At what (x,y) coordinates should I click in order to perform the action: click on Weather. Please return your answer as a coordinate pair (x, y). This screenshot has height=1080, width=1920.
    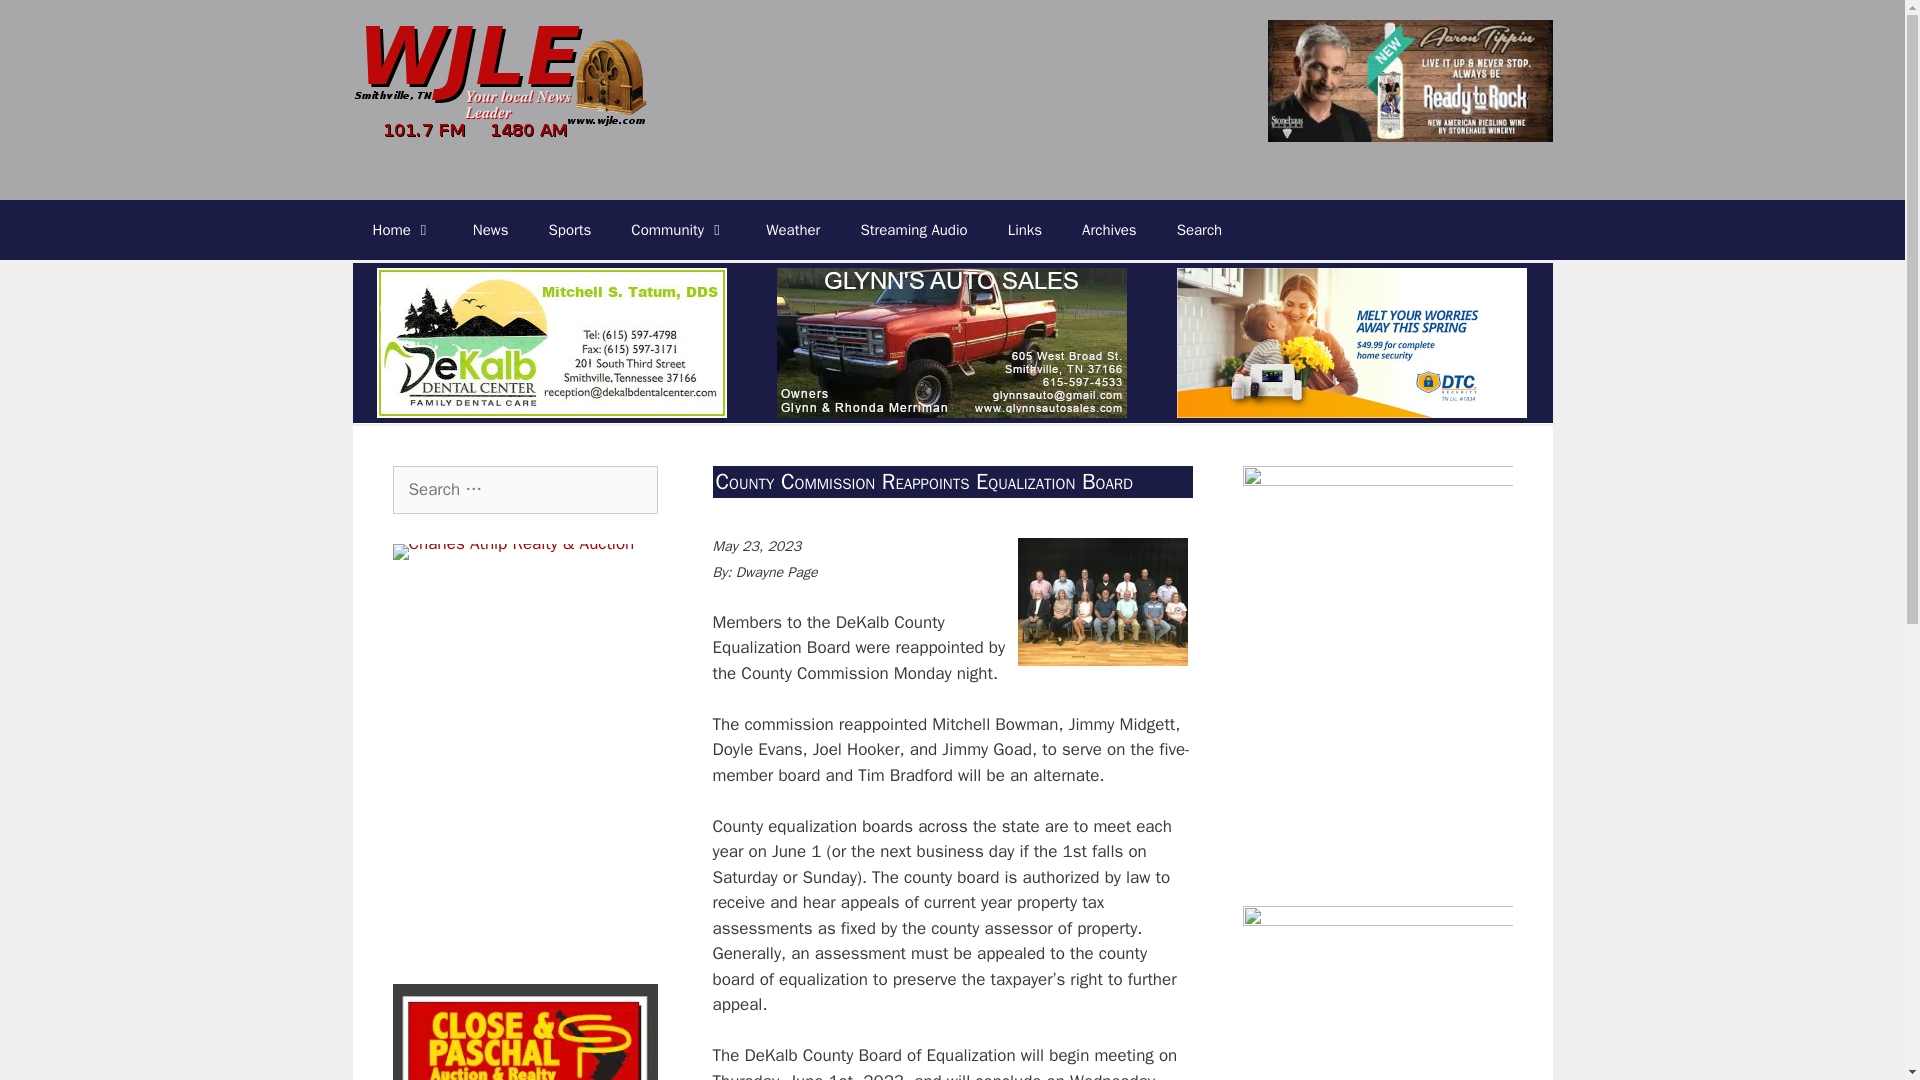
    Looking at the image, I should click on (793, 230).